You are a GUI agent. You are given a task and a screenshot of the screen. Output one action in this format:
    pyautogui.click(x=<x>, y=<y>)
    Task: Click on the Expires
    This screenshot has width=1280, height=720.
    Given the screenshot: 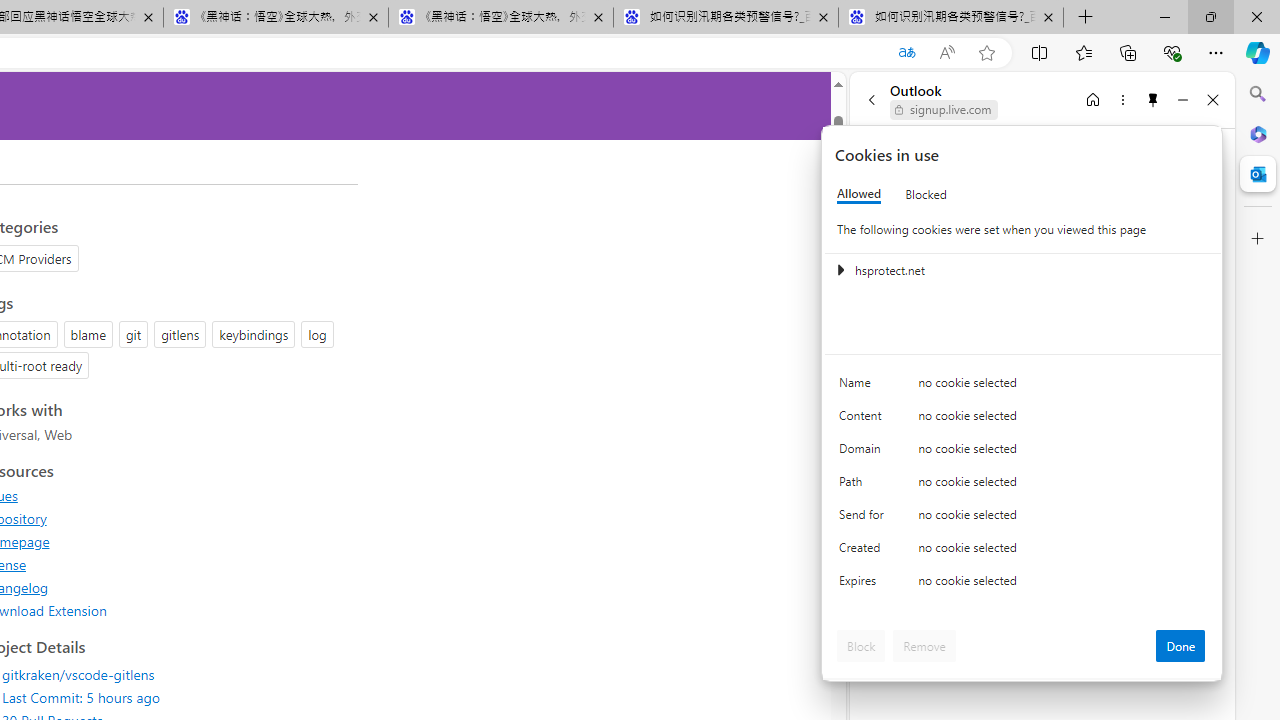 What is the action you would take?
    pyautogui.click(x=864, y=586)
    